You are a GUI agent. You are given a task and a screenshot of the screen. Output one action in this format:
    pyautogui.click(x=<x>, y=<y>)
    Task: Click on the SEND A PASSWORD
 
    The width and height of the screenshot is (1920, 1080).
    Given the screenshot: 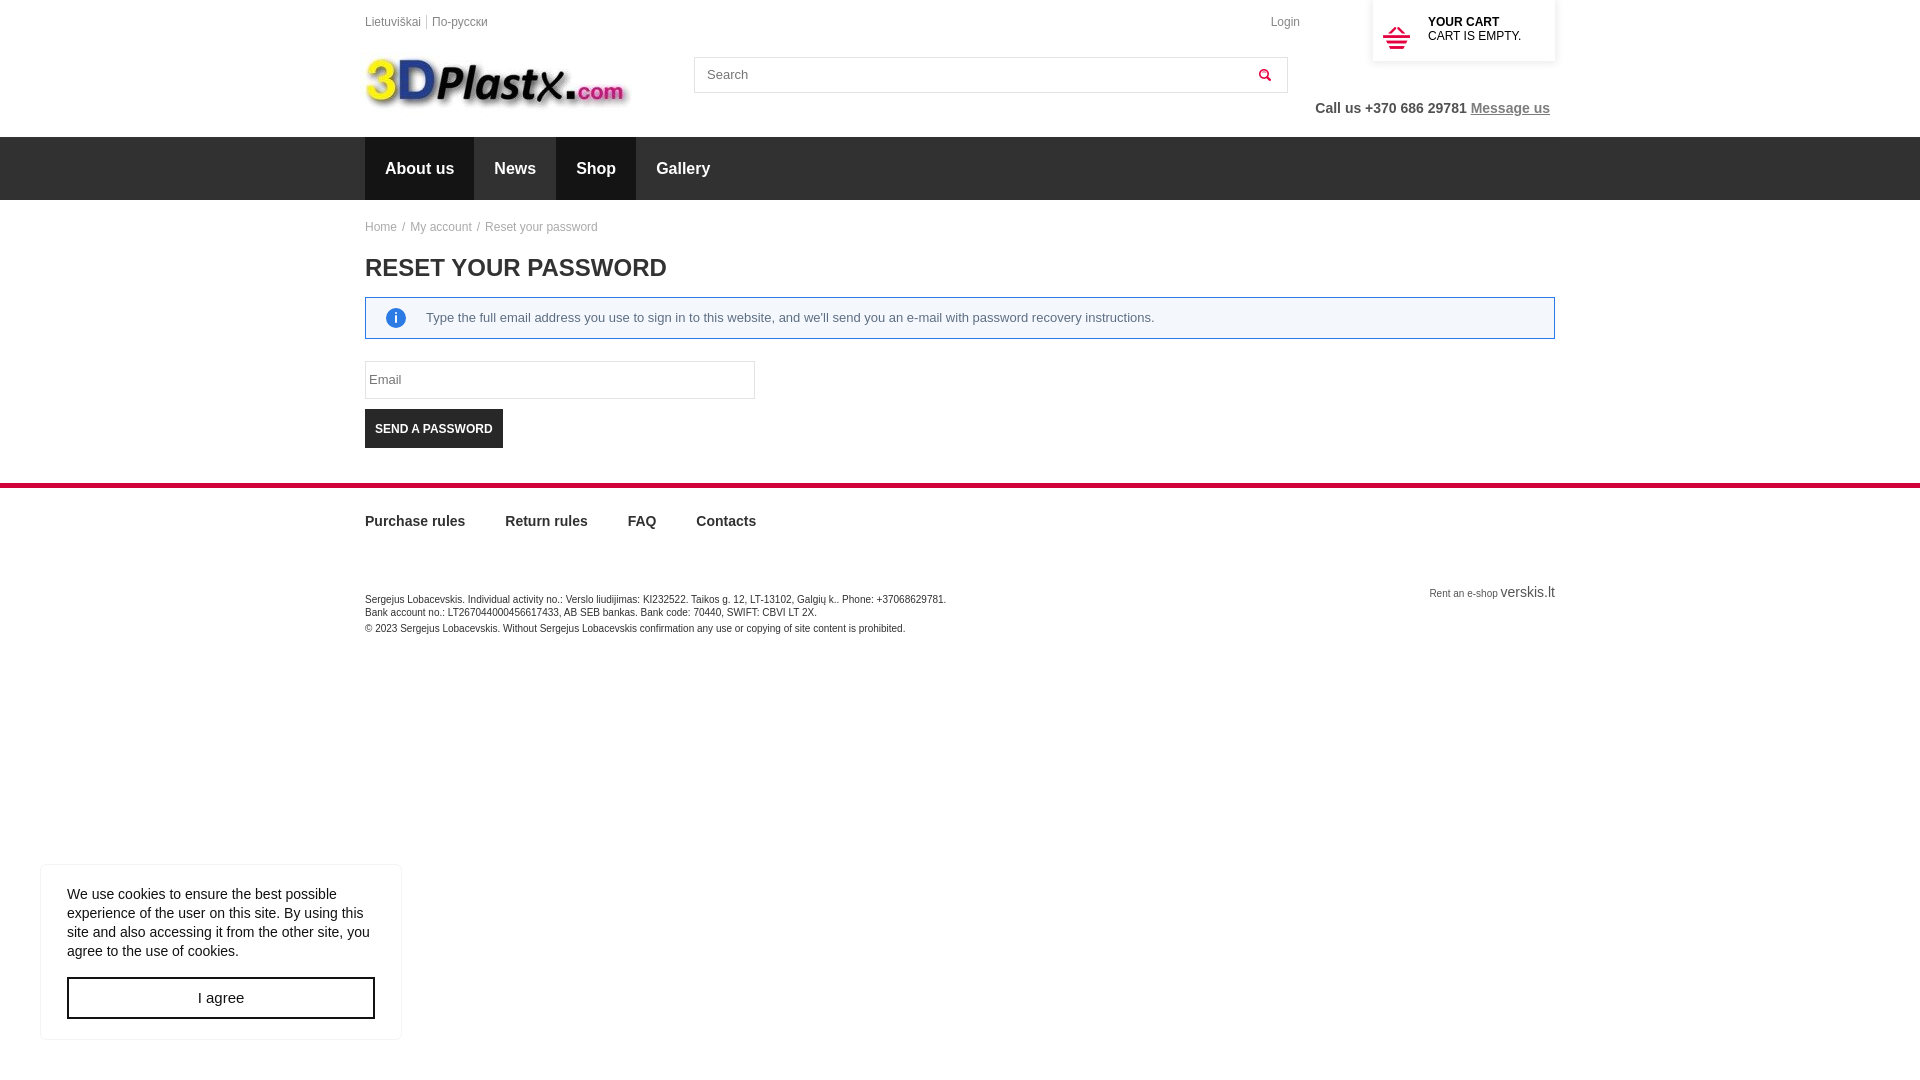 What is the action you would take?
    pyautogui.click(x=434, y=428)
    